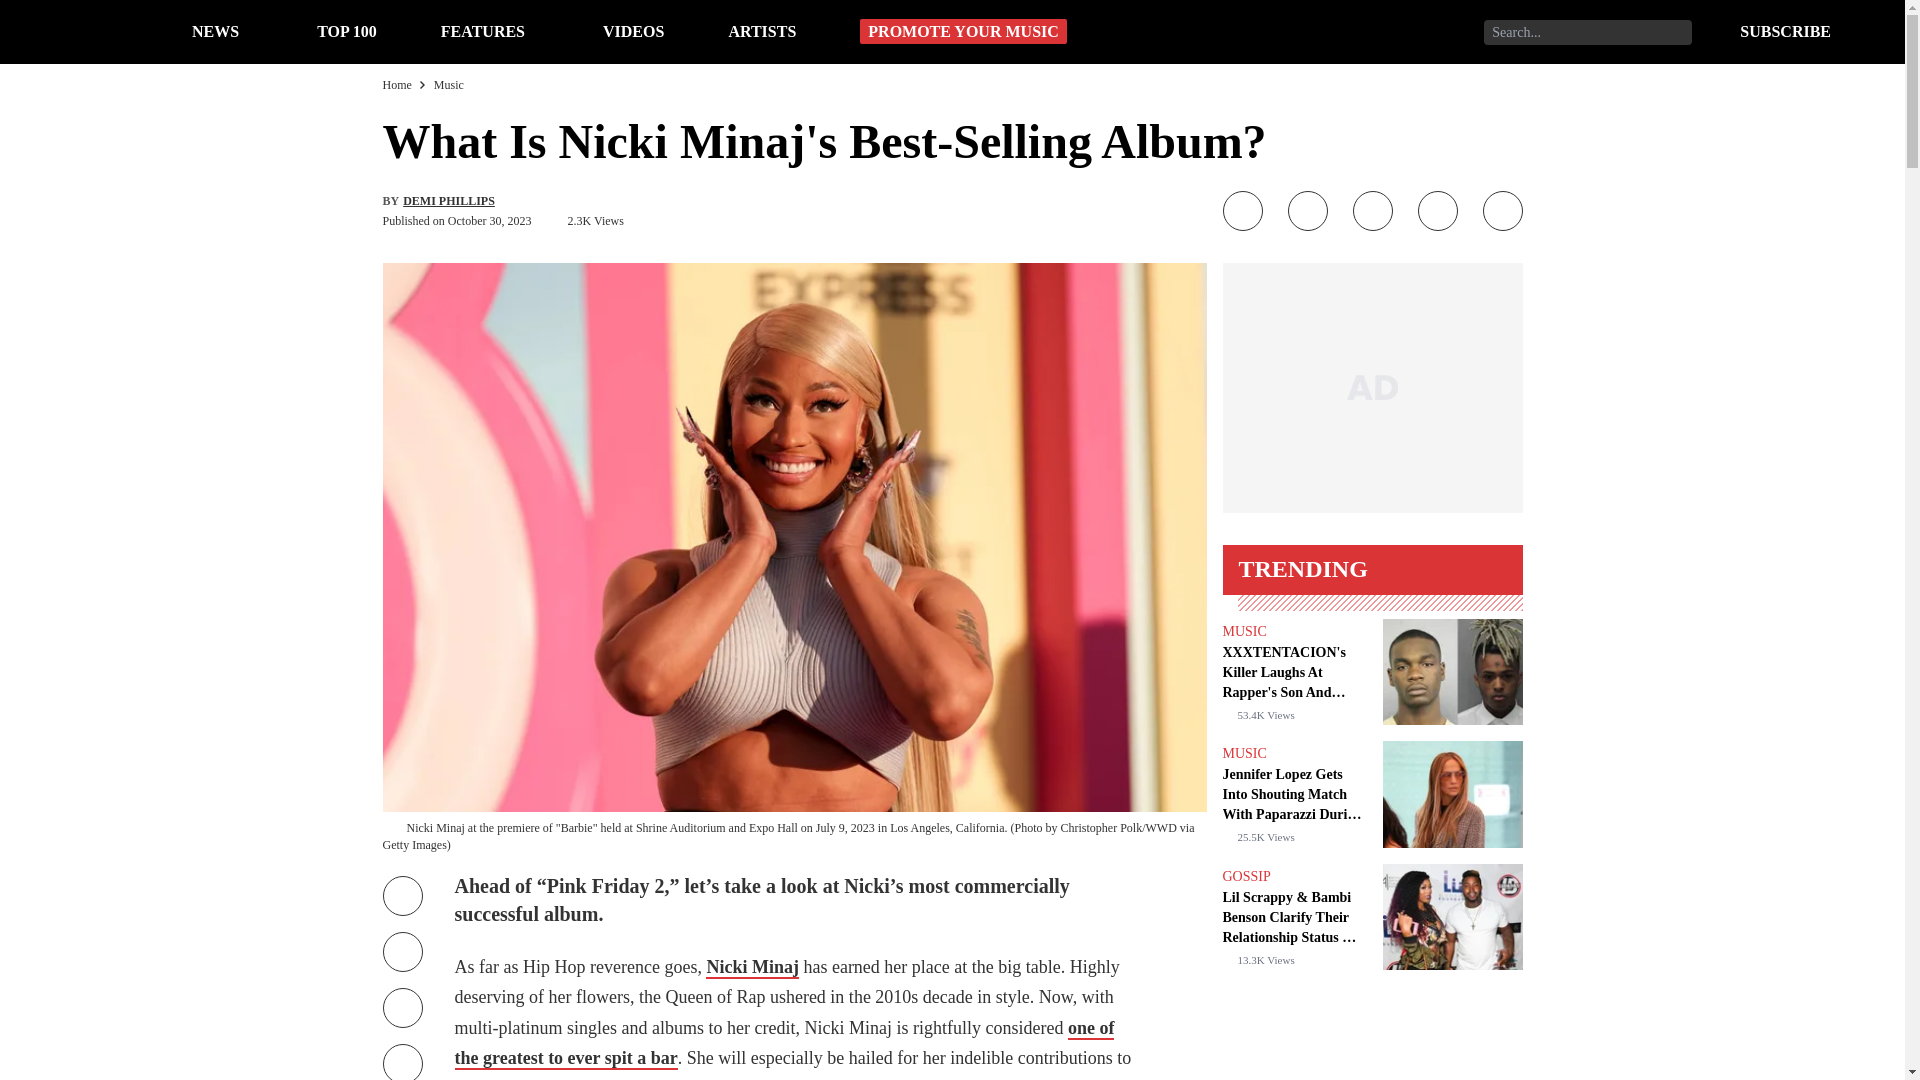  Describe the element at coordinates (489, 220) in the screenshot. I see `October 30, 2023` at that location.